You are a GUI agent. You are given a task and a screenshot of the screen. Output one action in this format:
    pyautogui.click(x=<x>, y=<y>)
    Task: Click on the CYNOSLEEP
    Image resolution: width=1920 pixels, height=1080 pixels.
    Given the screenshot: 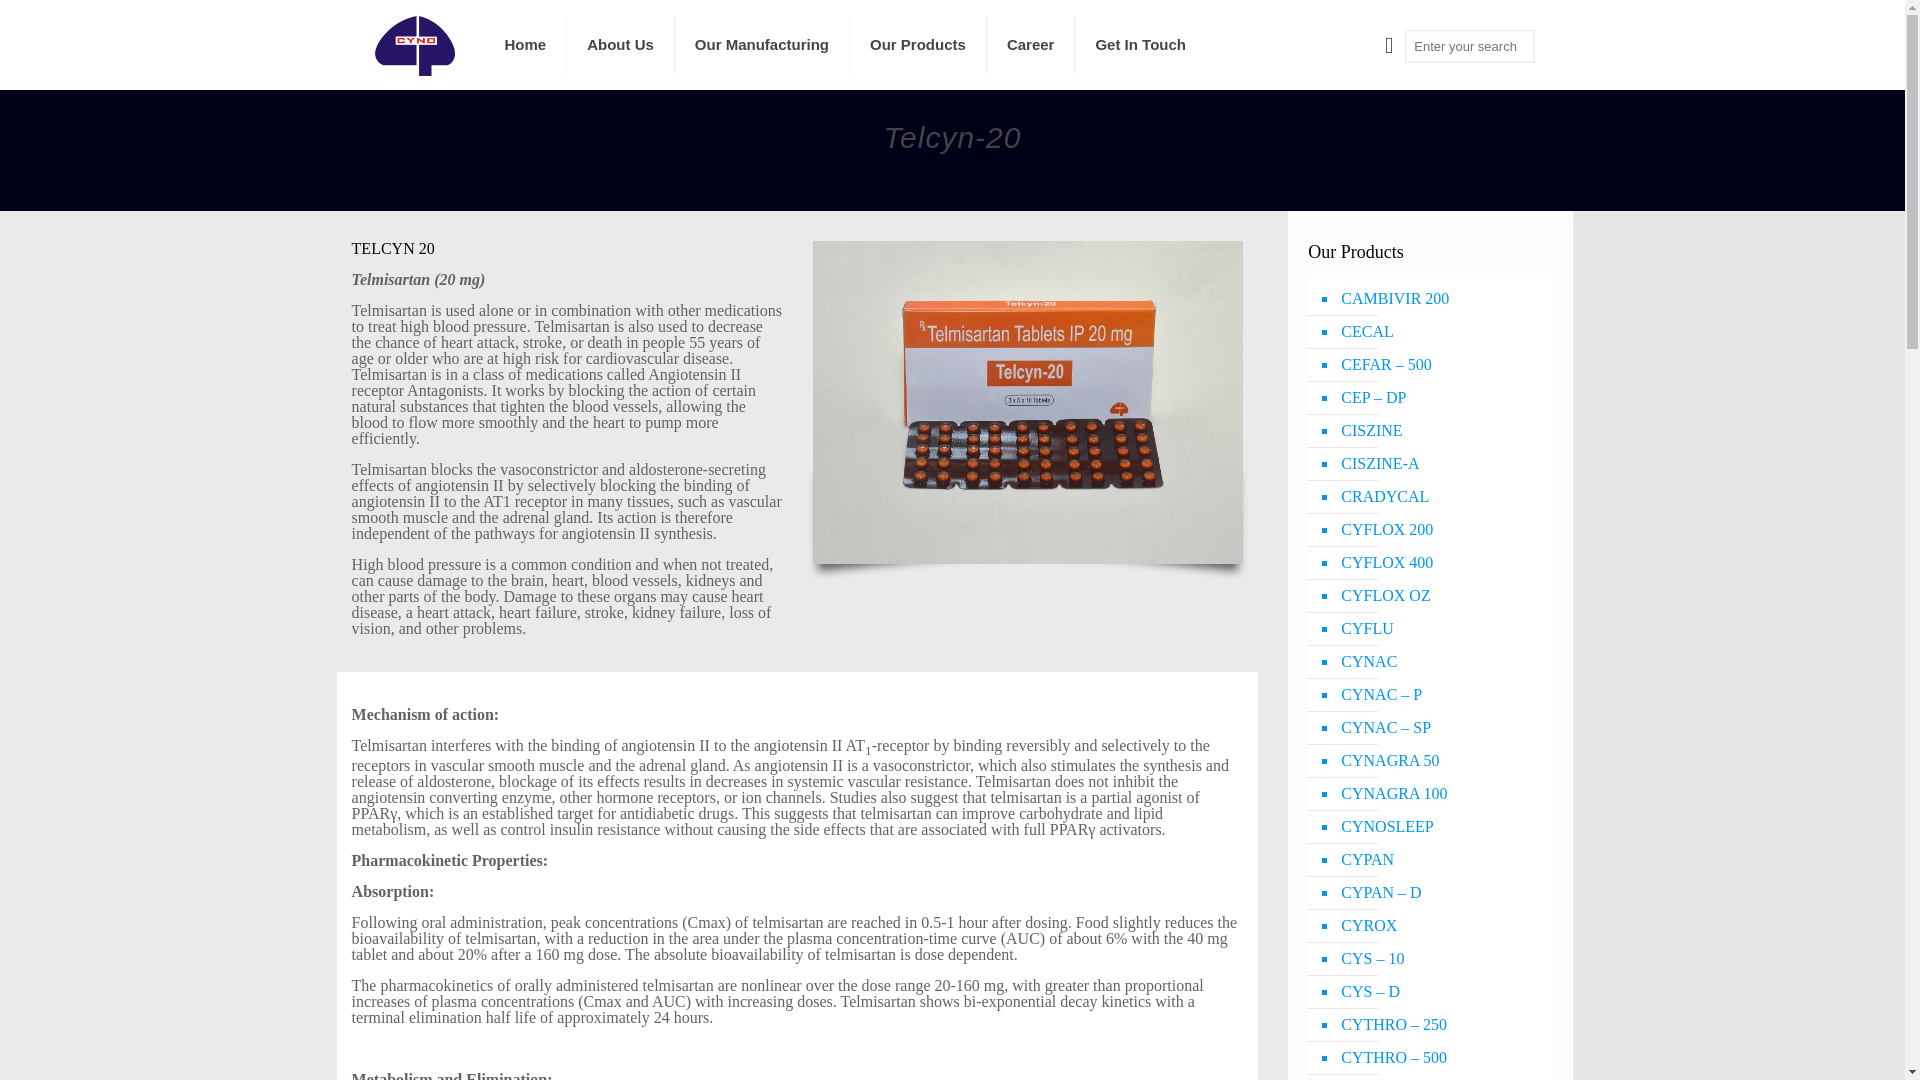 What is the action you would take?
    pyautogui.click(x=1440, y=827)
    